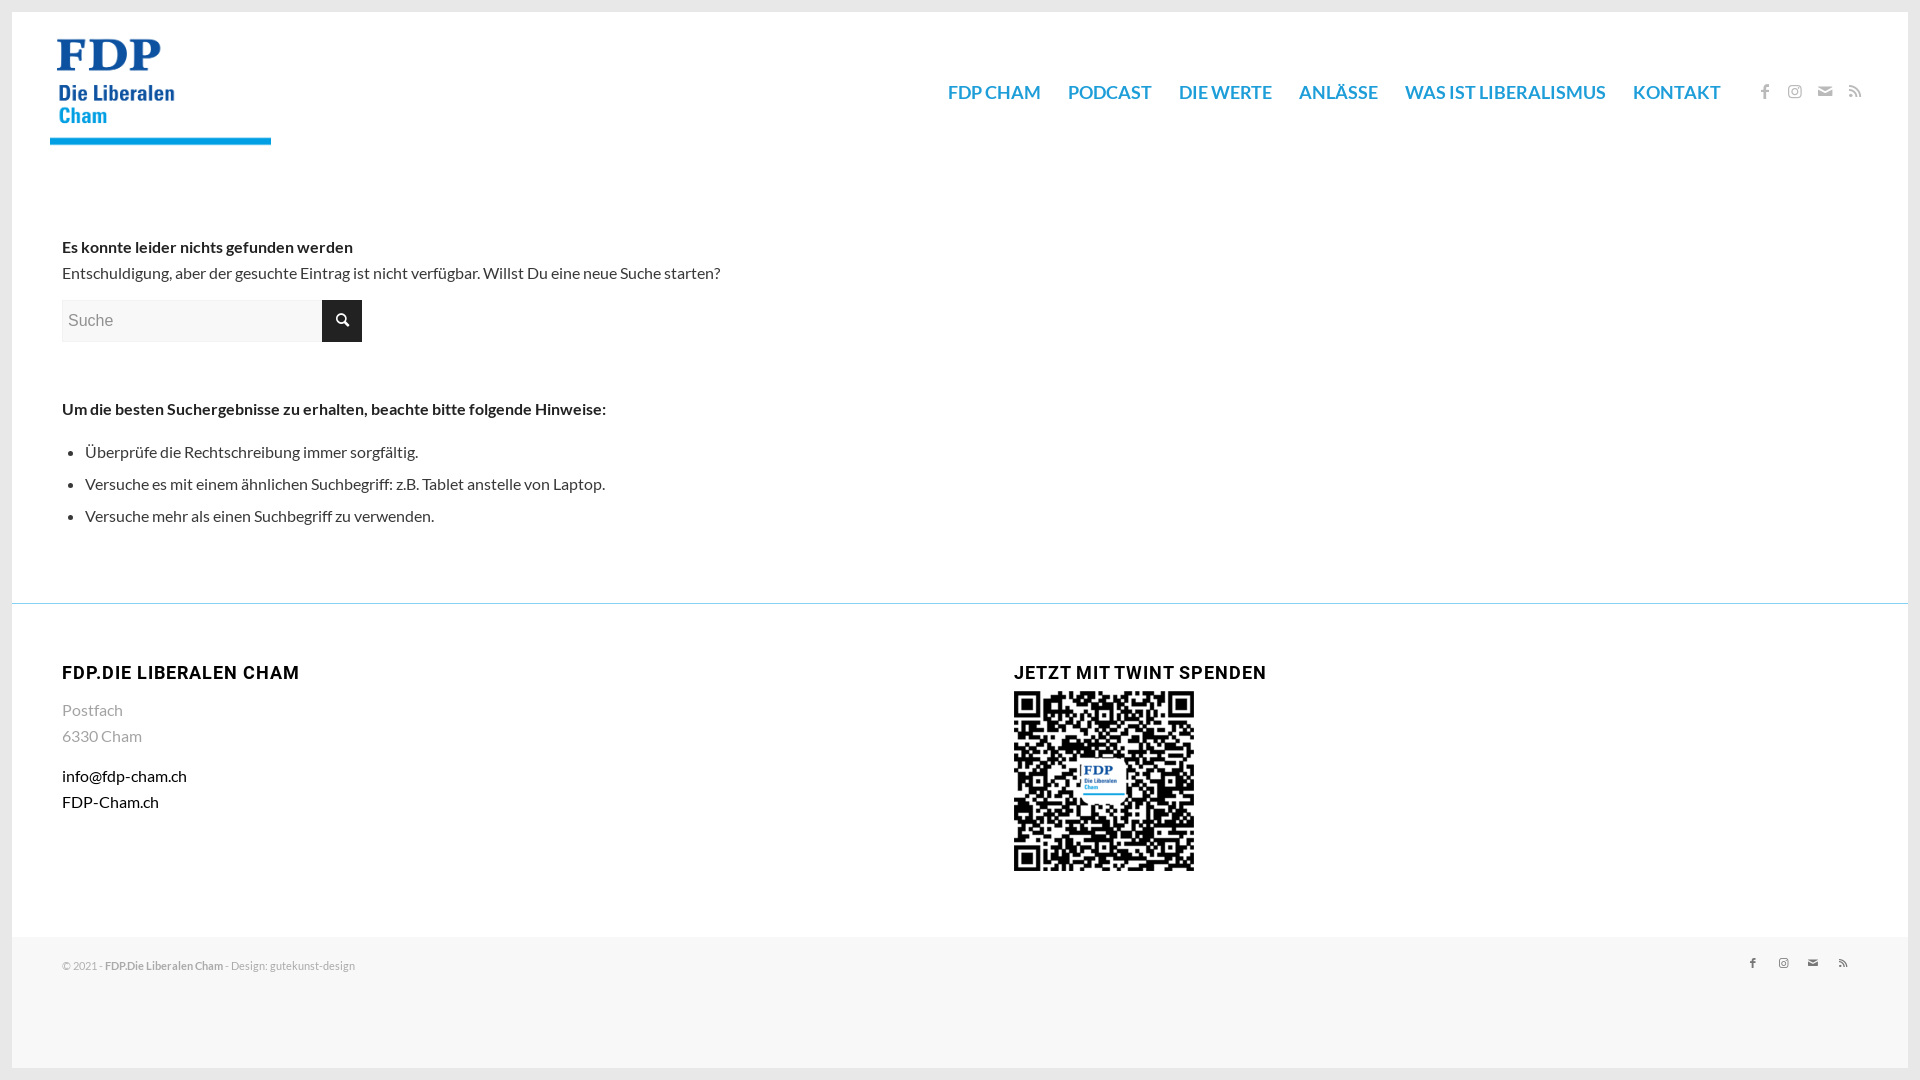 The image size is (1920, 1080). Describe the element at coordinates (1825, 91) in the screenshot. I see `Mail` at that location.